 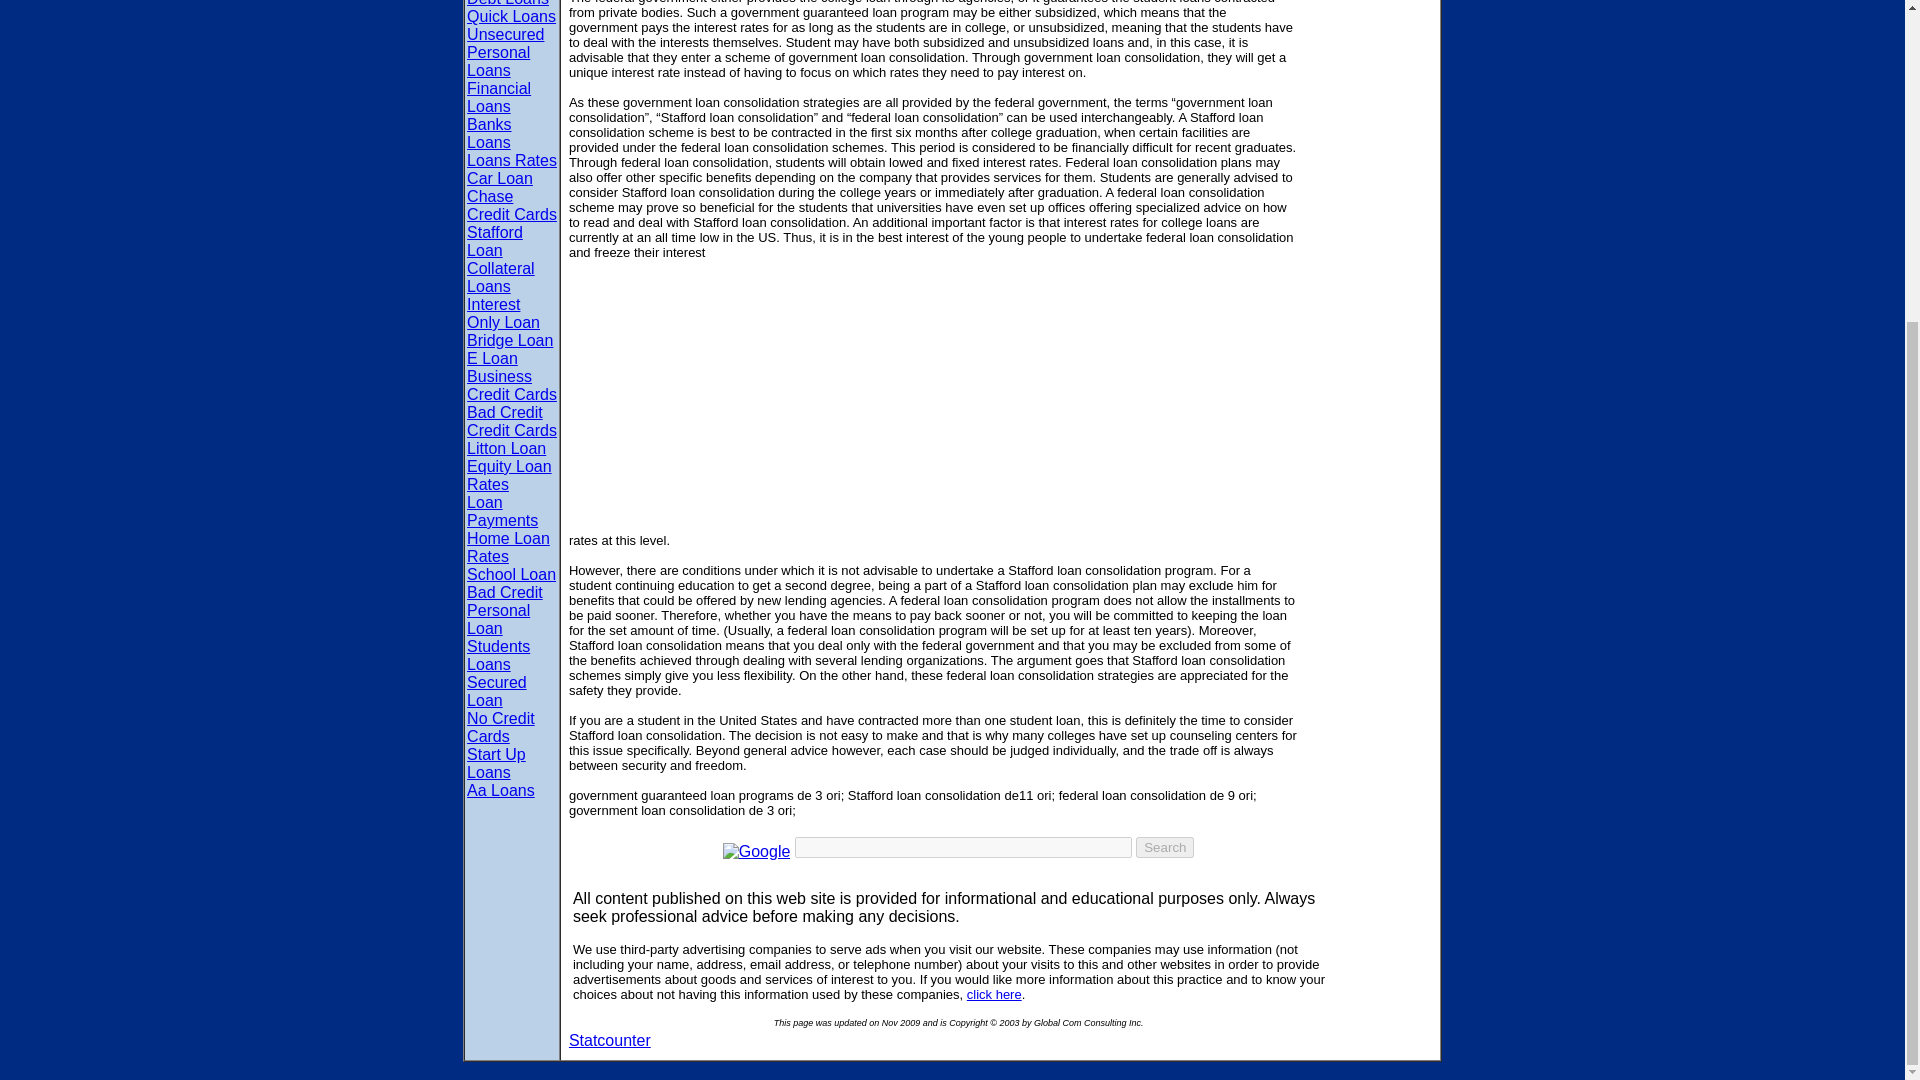 I want to click on School Loan, so click(x=511, y=574).